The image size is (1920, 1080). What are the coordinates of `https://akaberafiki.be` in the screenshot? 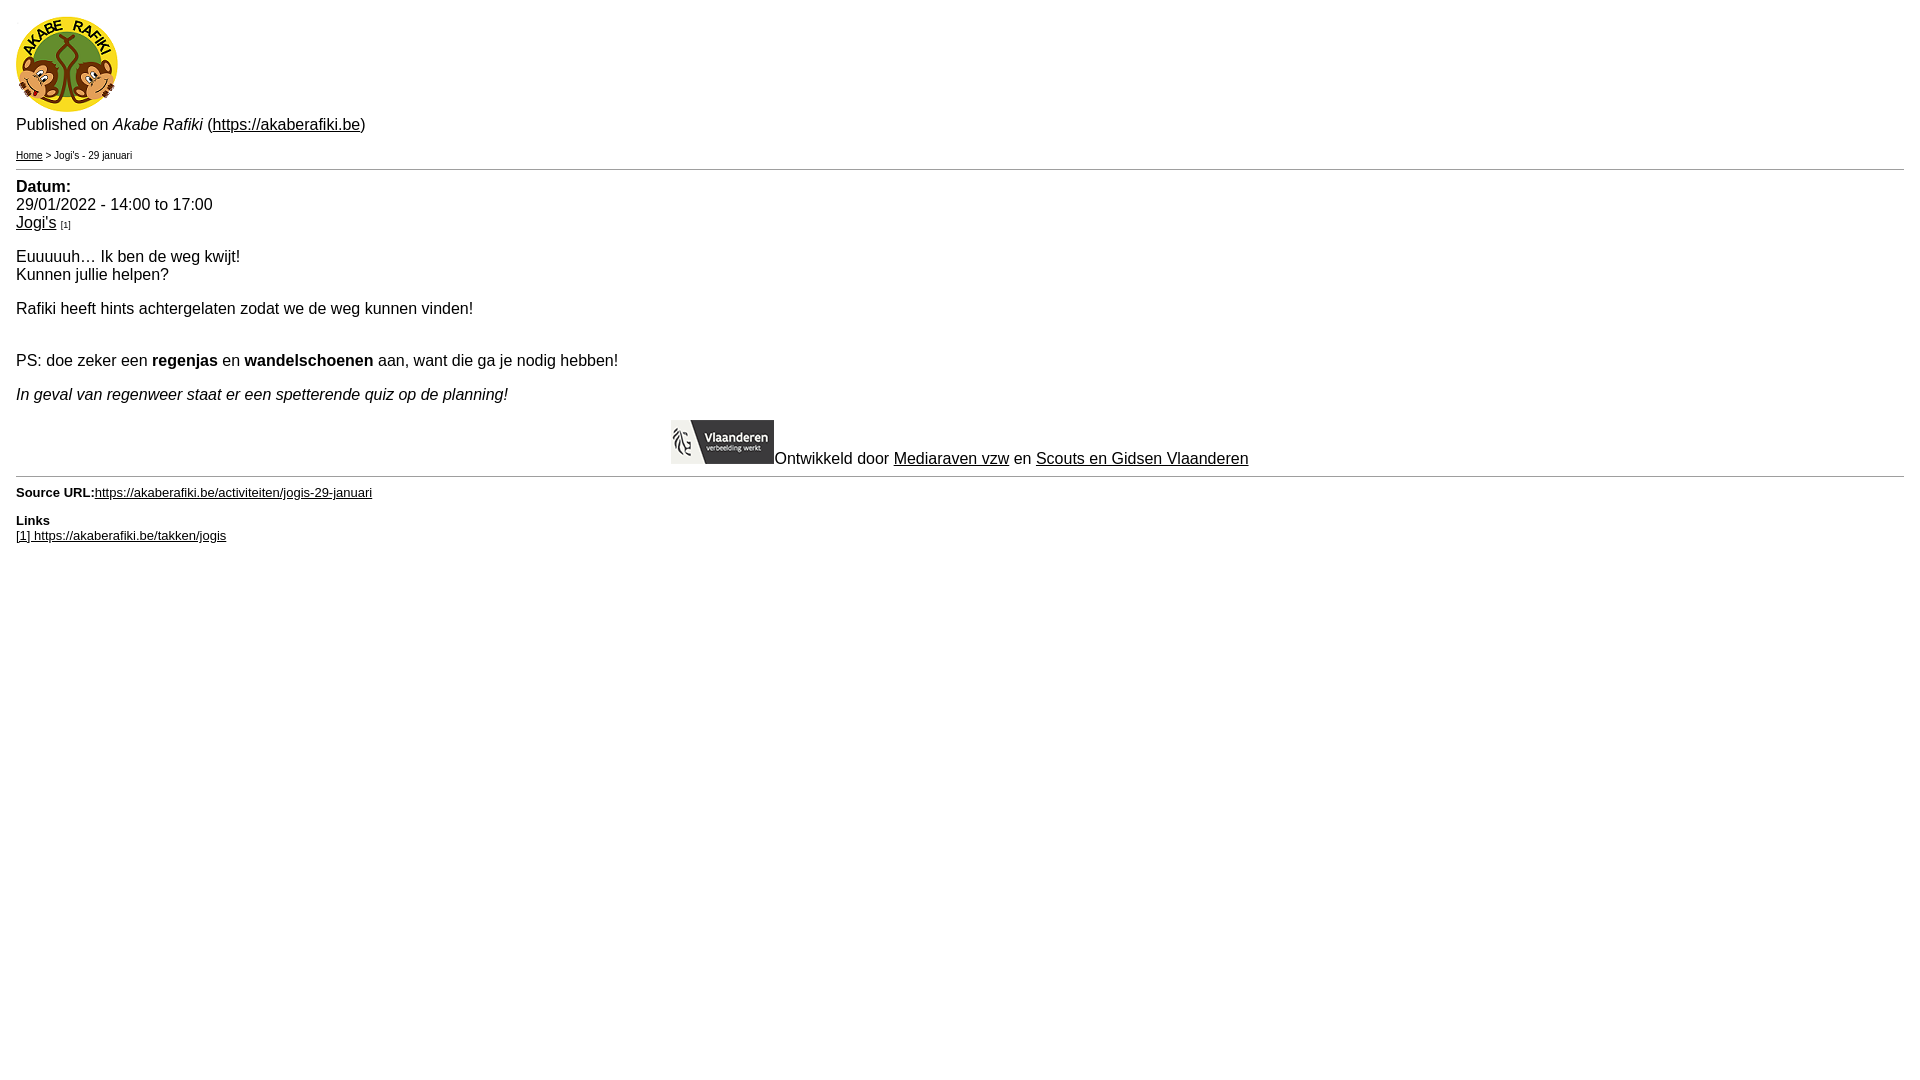 It's located at (287, 124).